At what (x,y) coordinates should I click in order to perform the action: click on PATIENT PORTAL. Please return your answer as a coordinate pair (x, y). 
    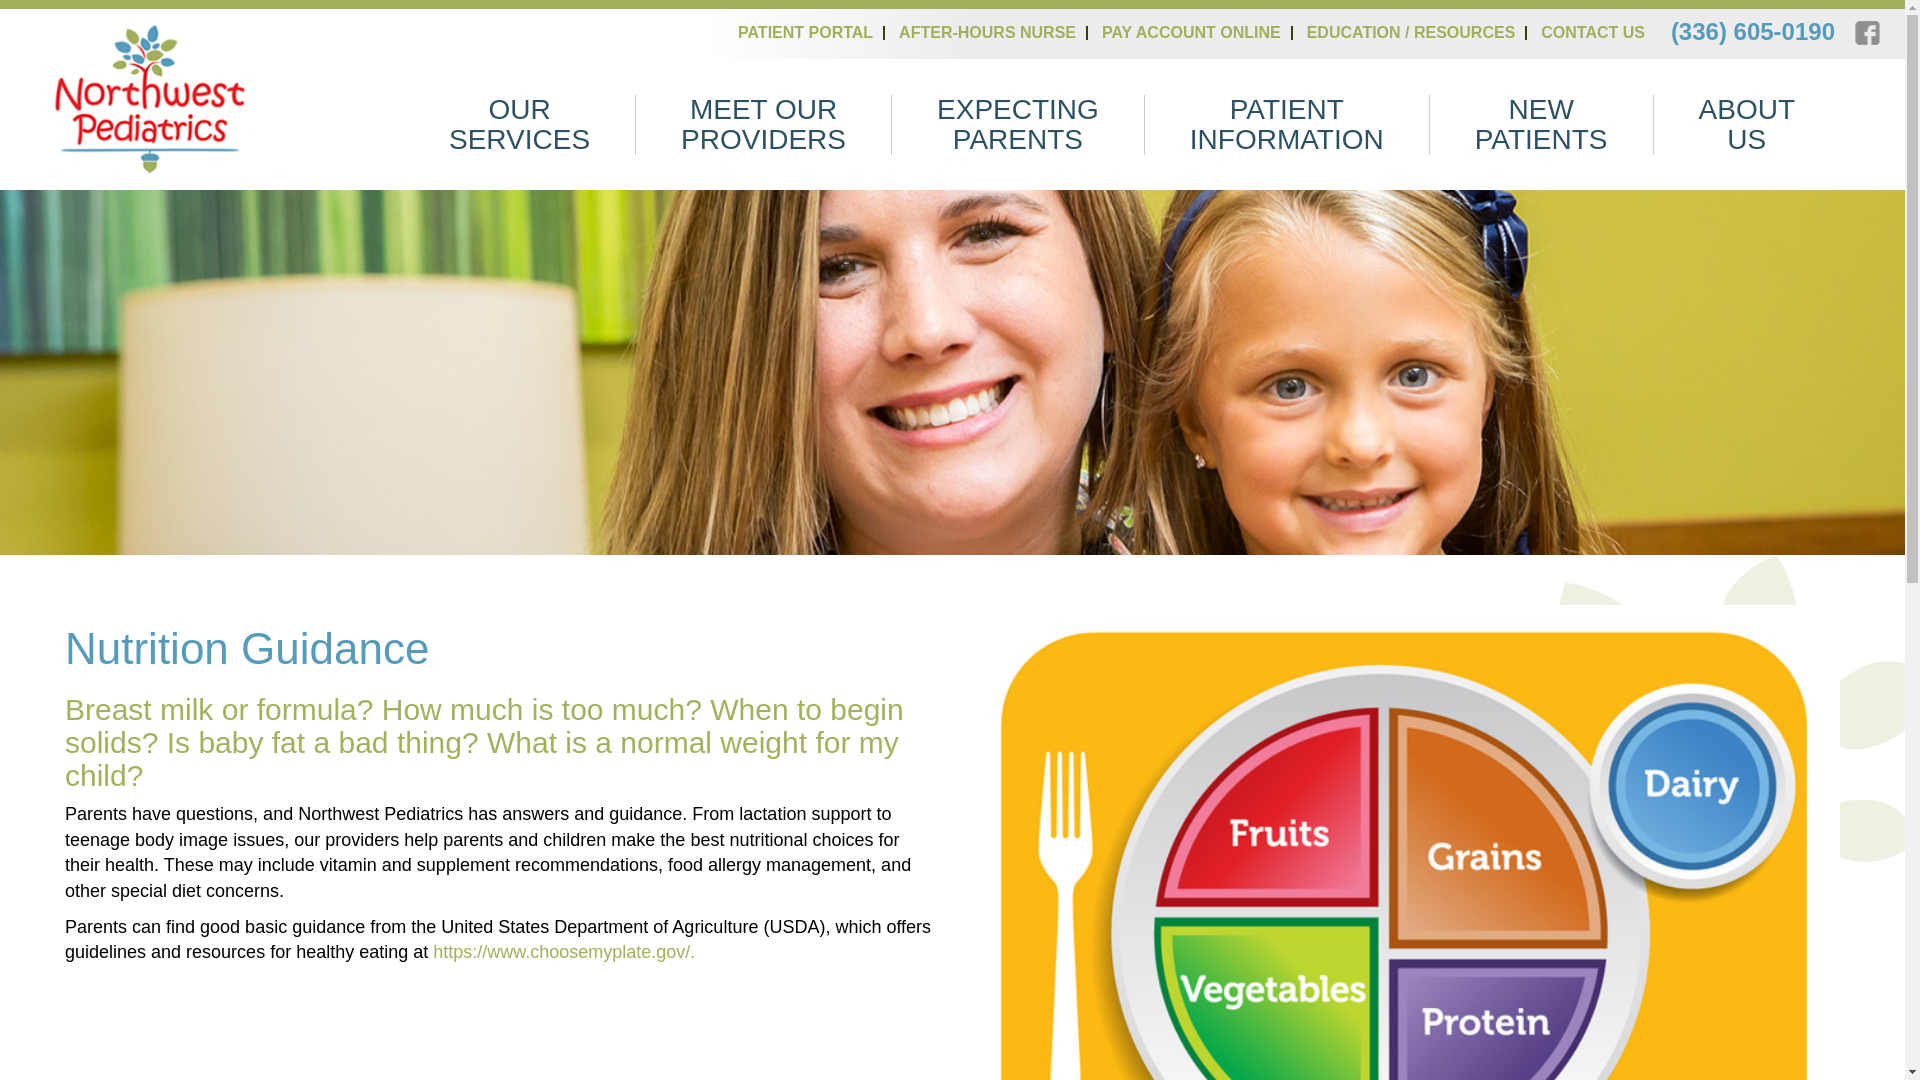
    Looking at the image, I should click on (811, 32).